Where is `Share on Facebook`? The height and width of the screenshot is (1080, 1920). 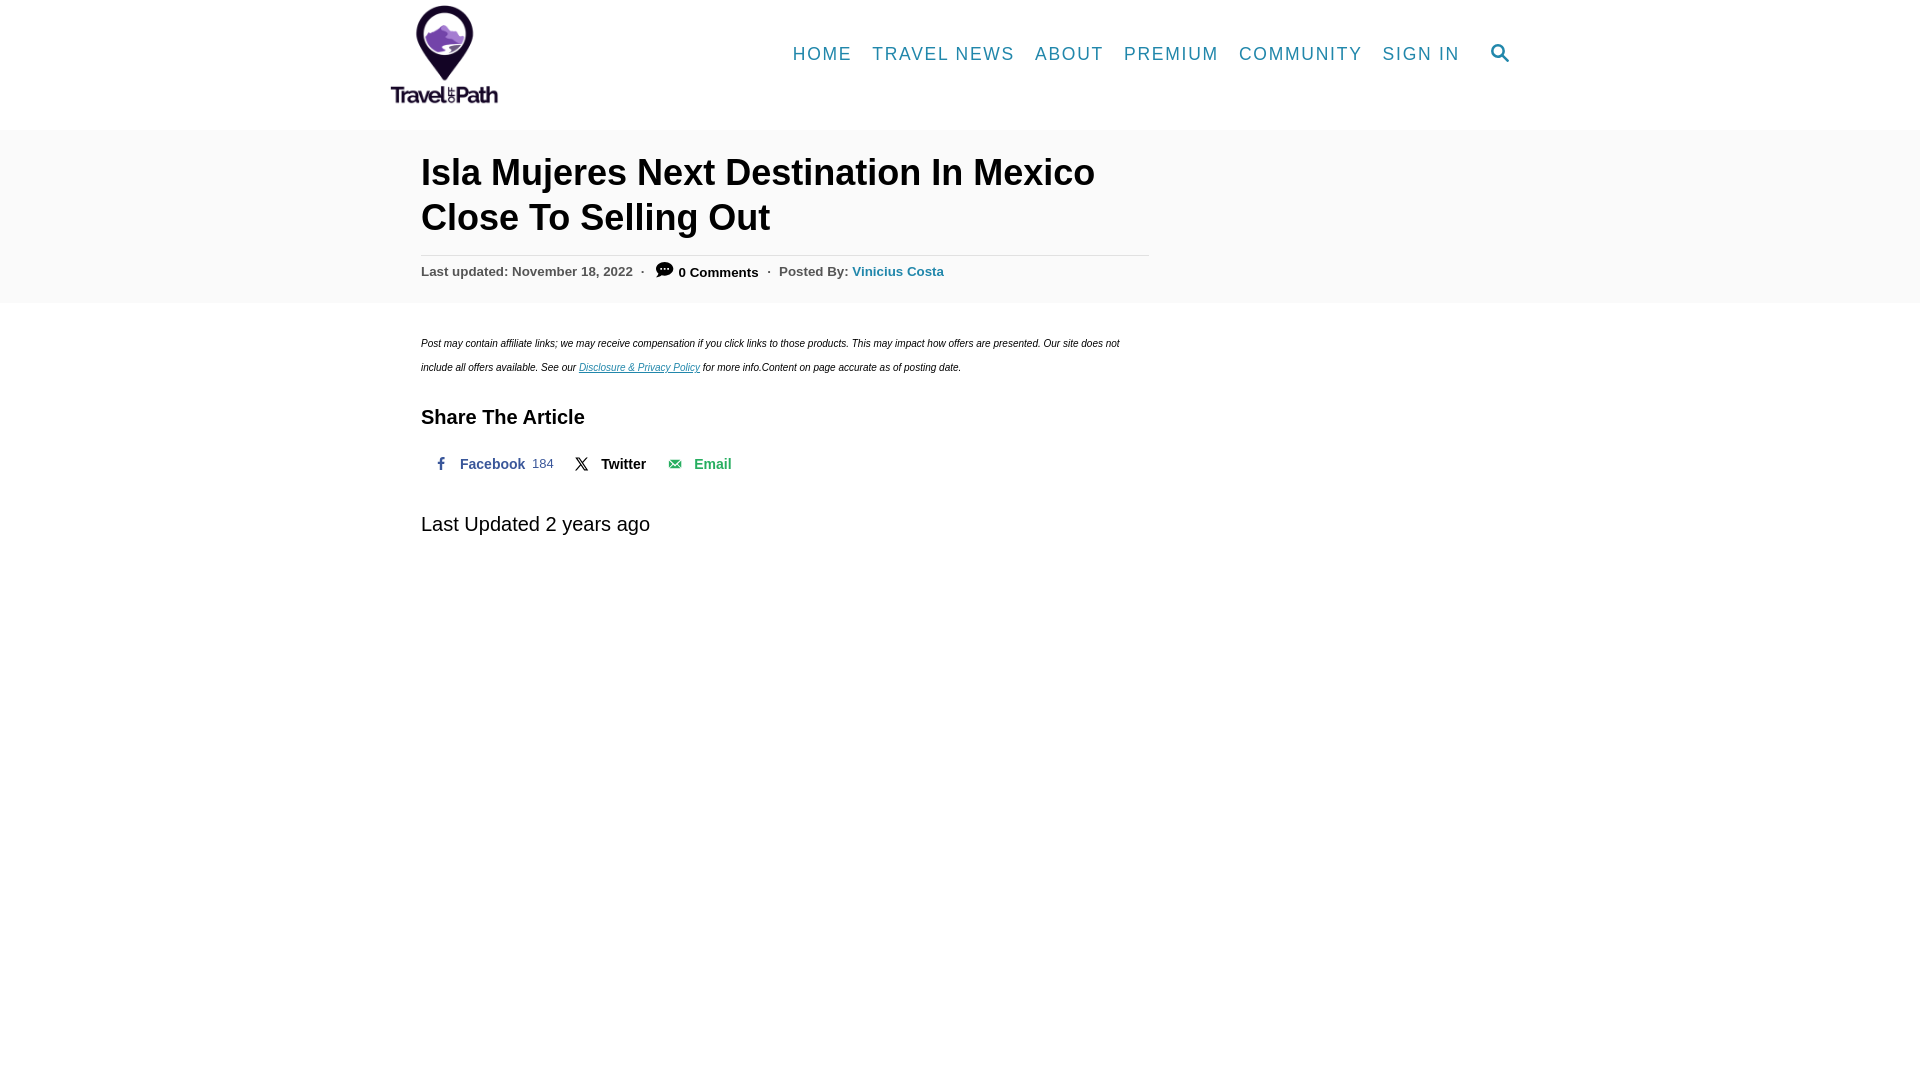 Share on Facebook is located at coordinates (696, 463).